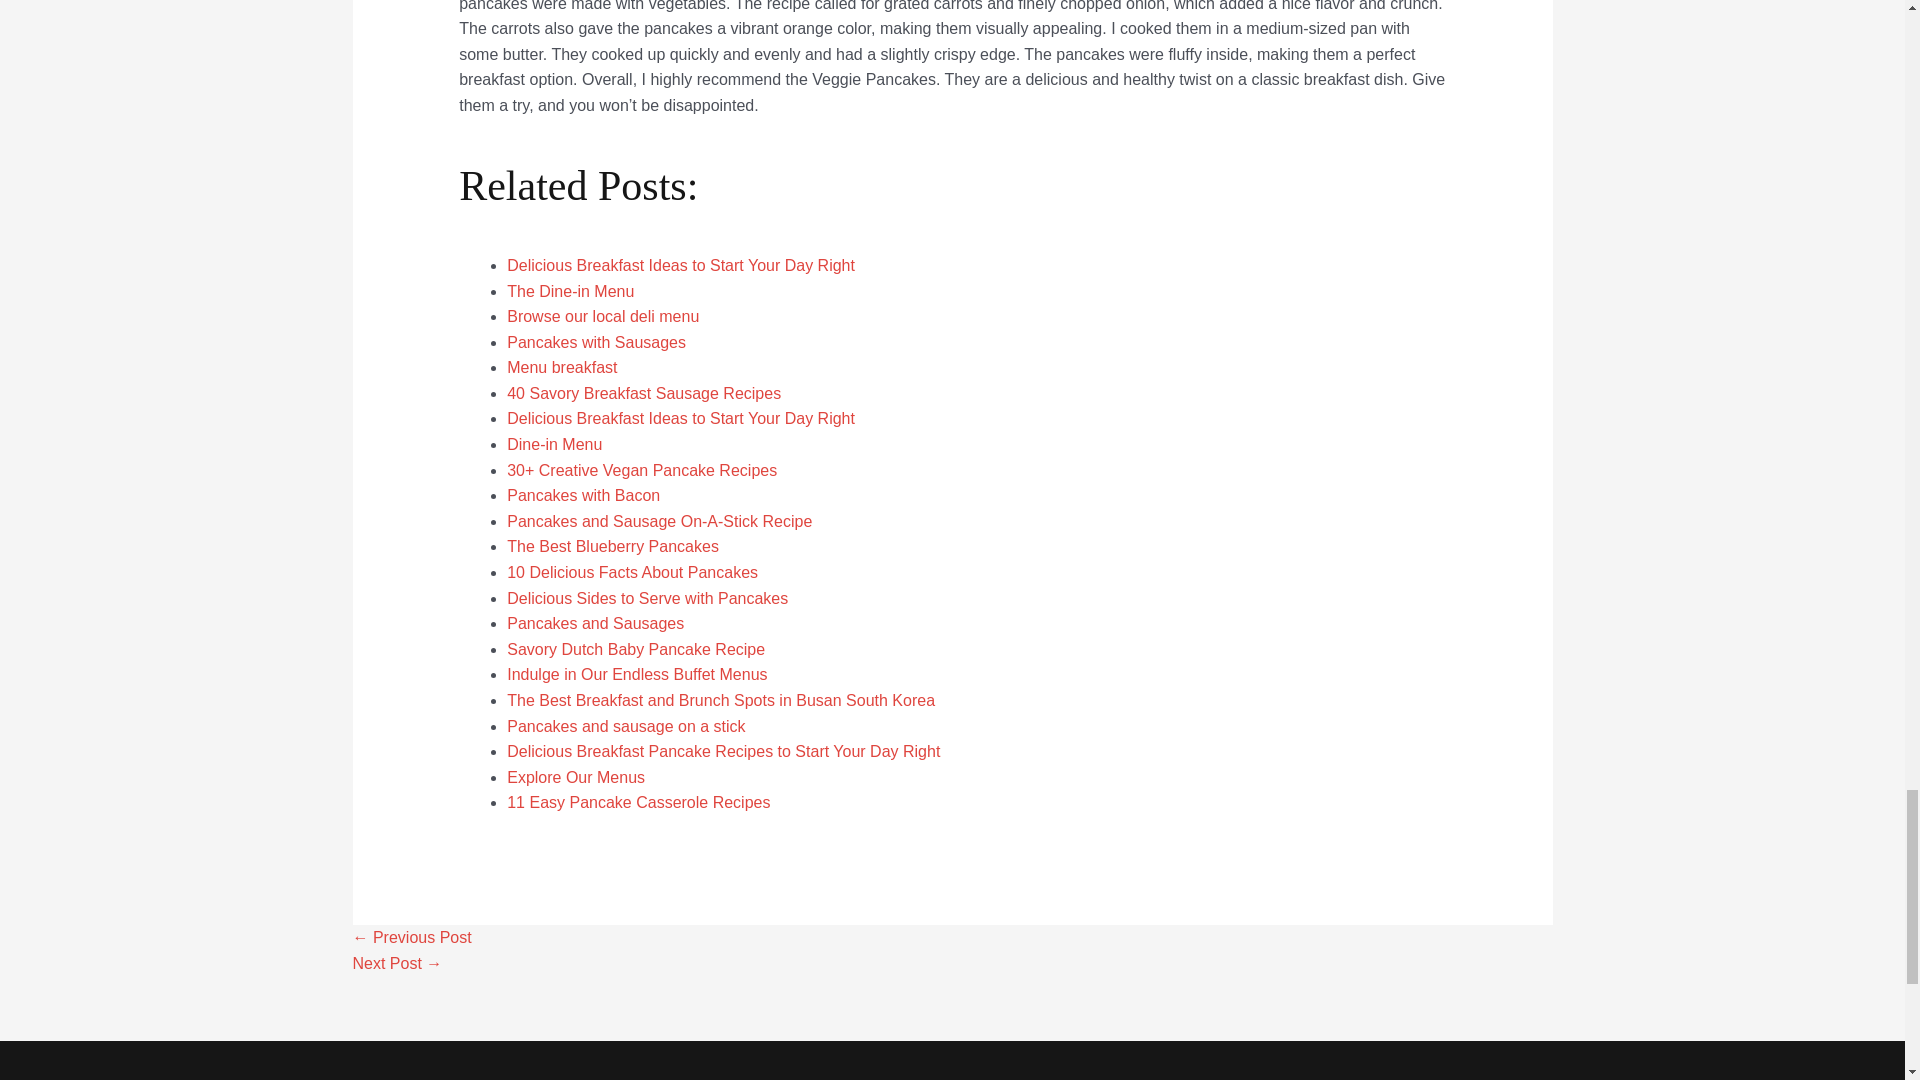 The width and height of the screenshot is (1920, 1080). Describe the element at coordinates (680, 266) in the screenshot. I see `Delicious Breakfast Ideas to Start Your Day Right` at that location.